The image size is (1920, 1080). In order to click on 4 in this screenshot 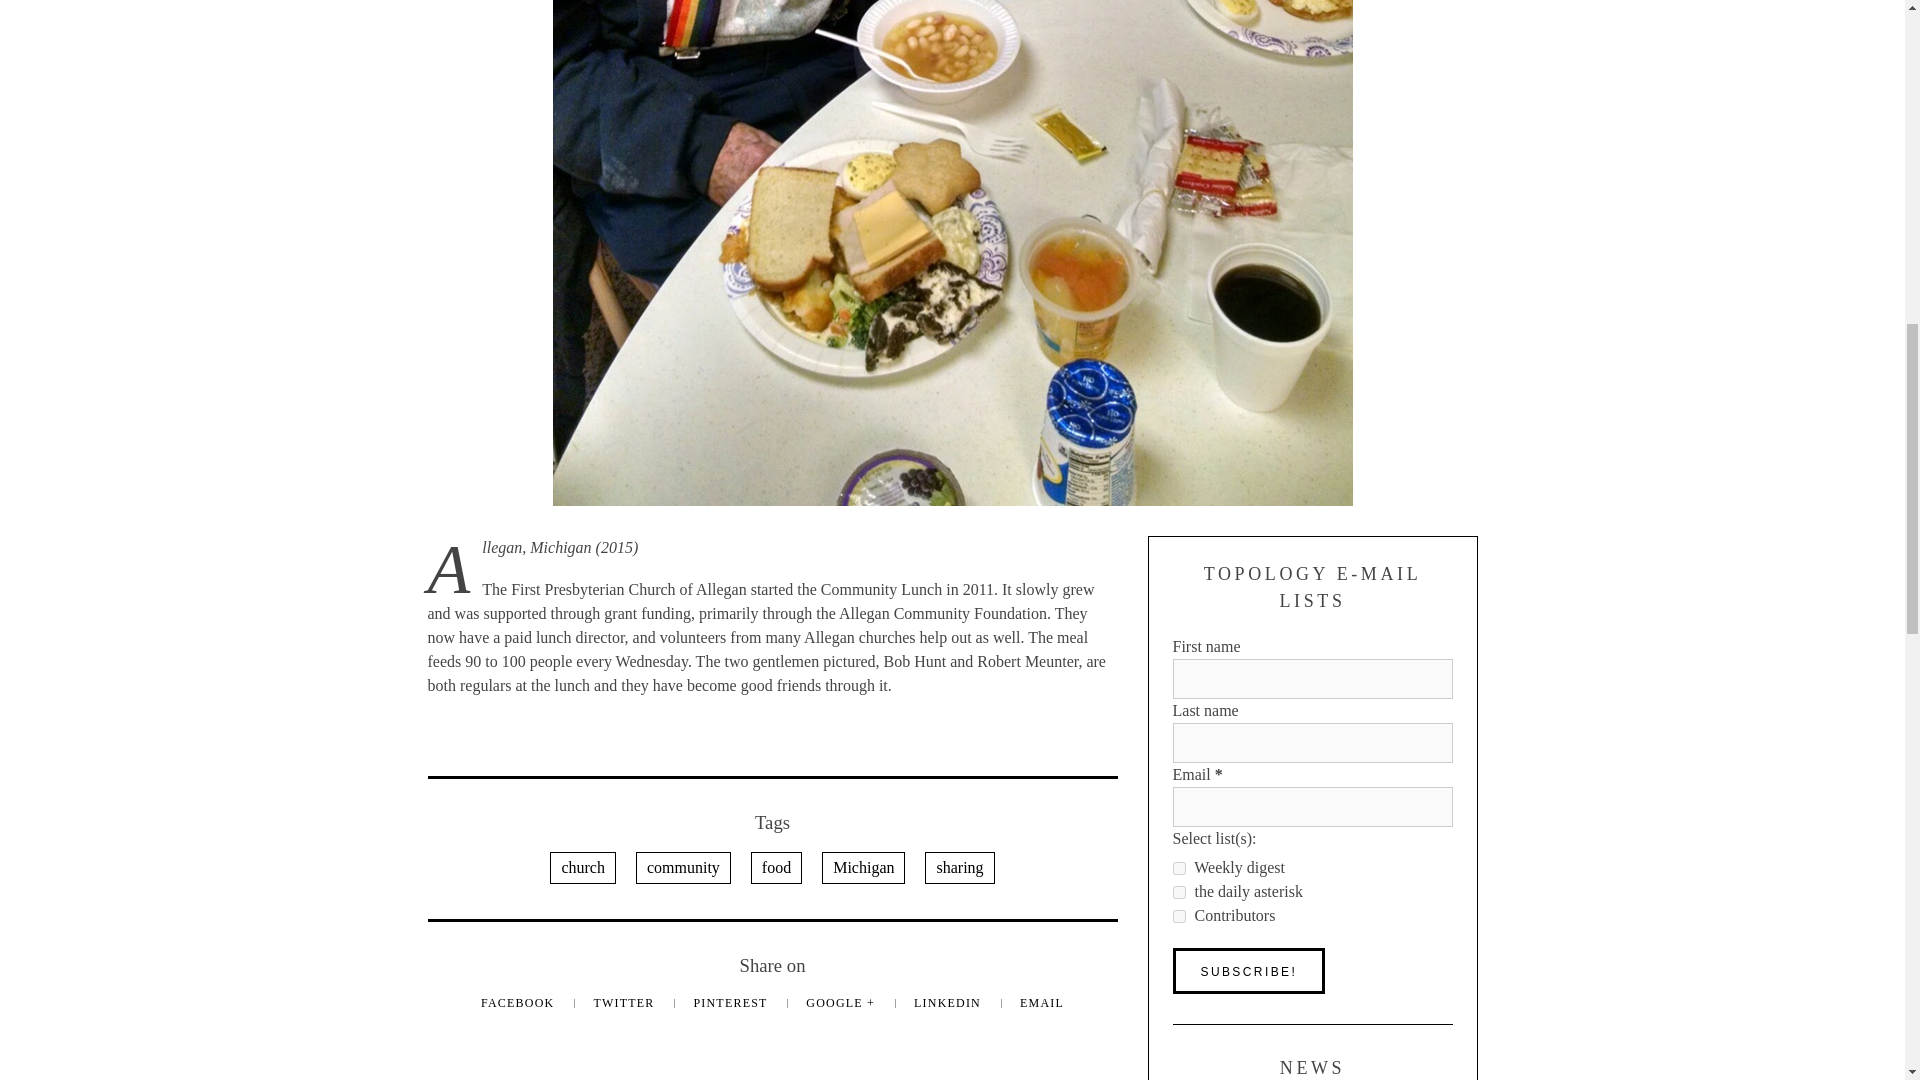, I will do `click(1178, 892)`.